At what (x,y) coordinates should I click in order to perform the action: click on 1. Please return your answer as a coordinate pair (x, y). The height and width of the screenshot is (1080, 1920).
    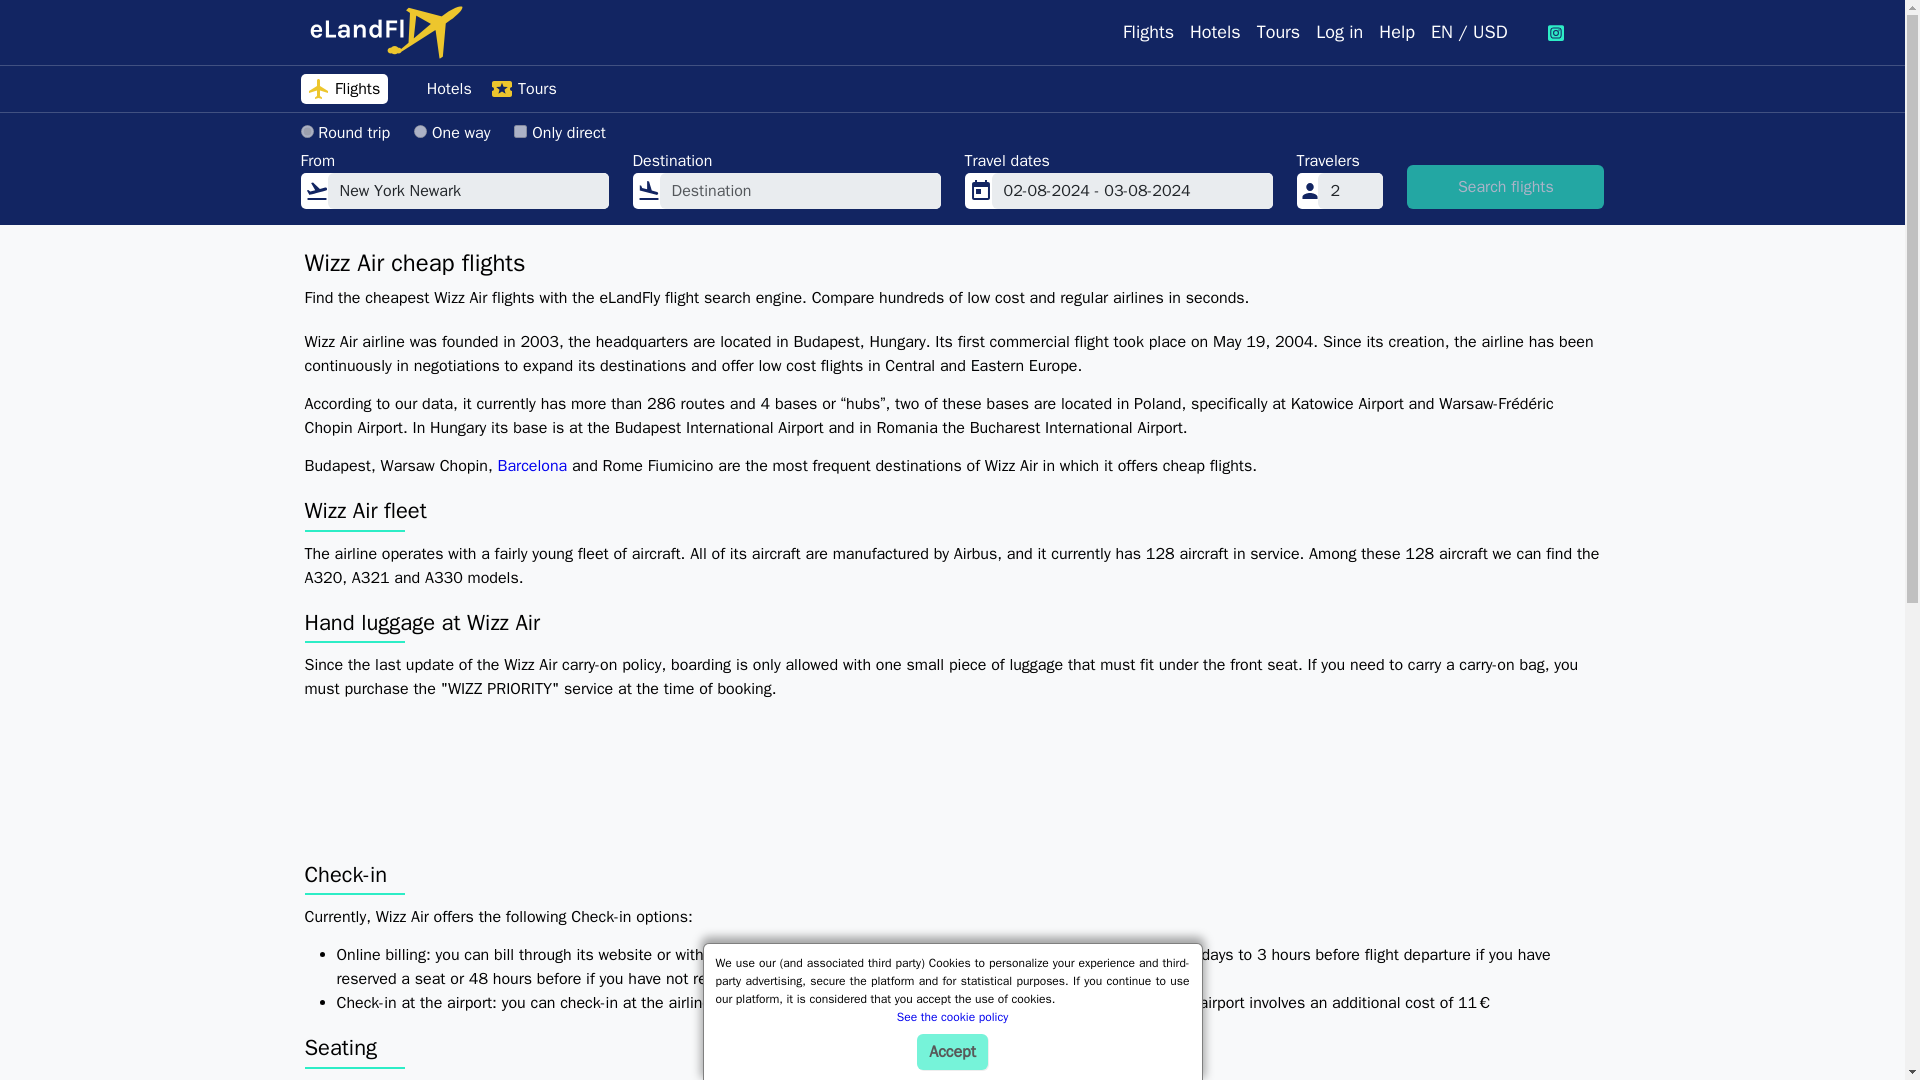
    Looking at the image, I should click on (520, 132).